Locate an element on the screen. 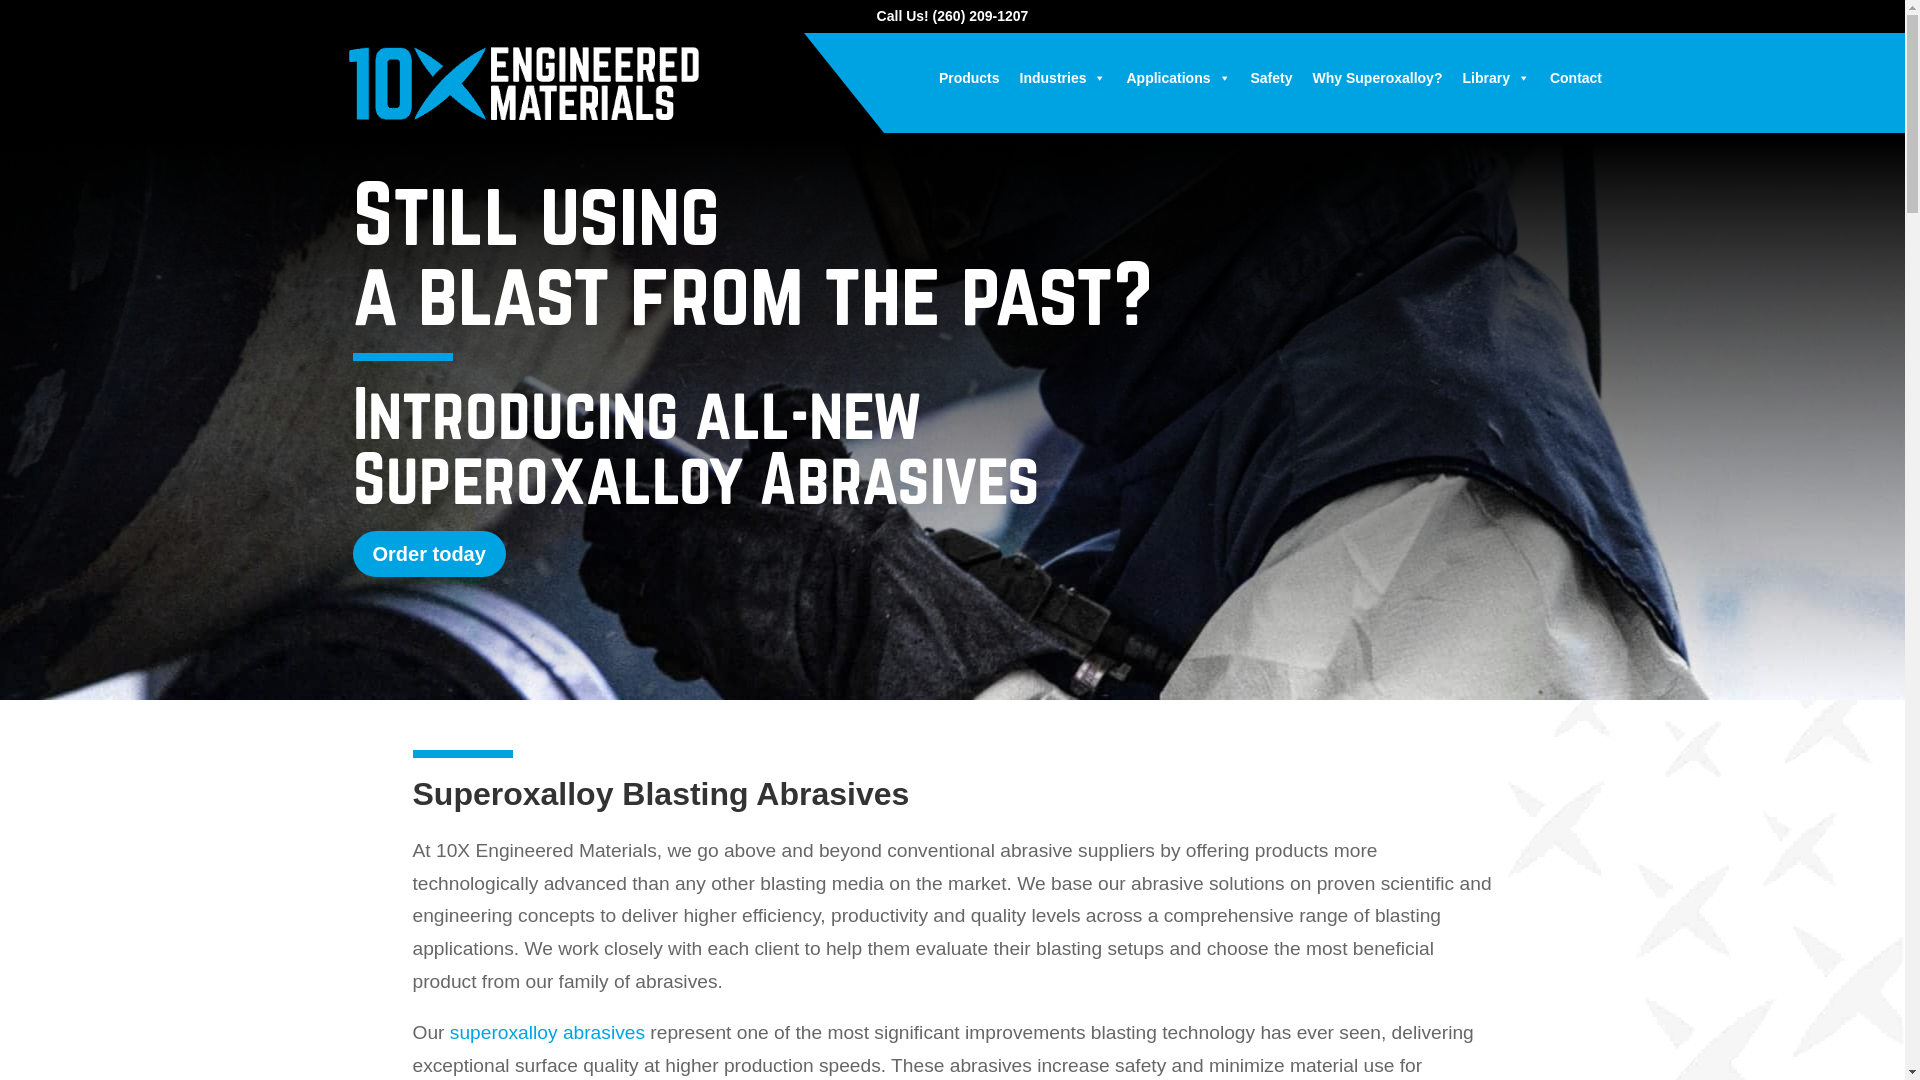 The image size is (1920, 1080). Library is located at coordinates (1496, 78).